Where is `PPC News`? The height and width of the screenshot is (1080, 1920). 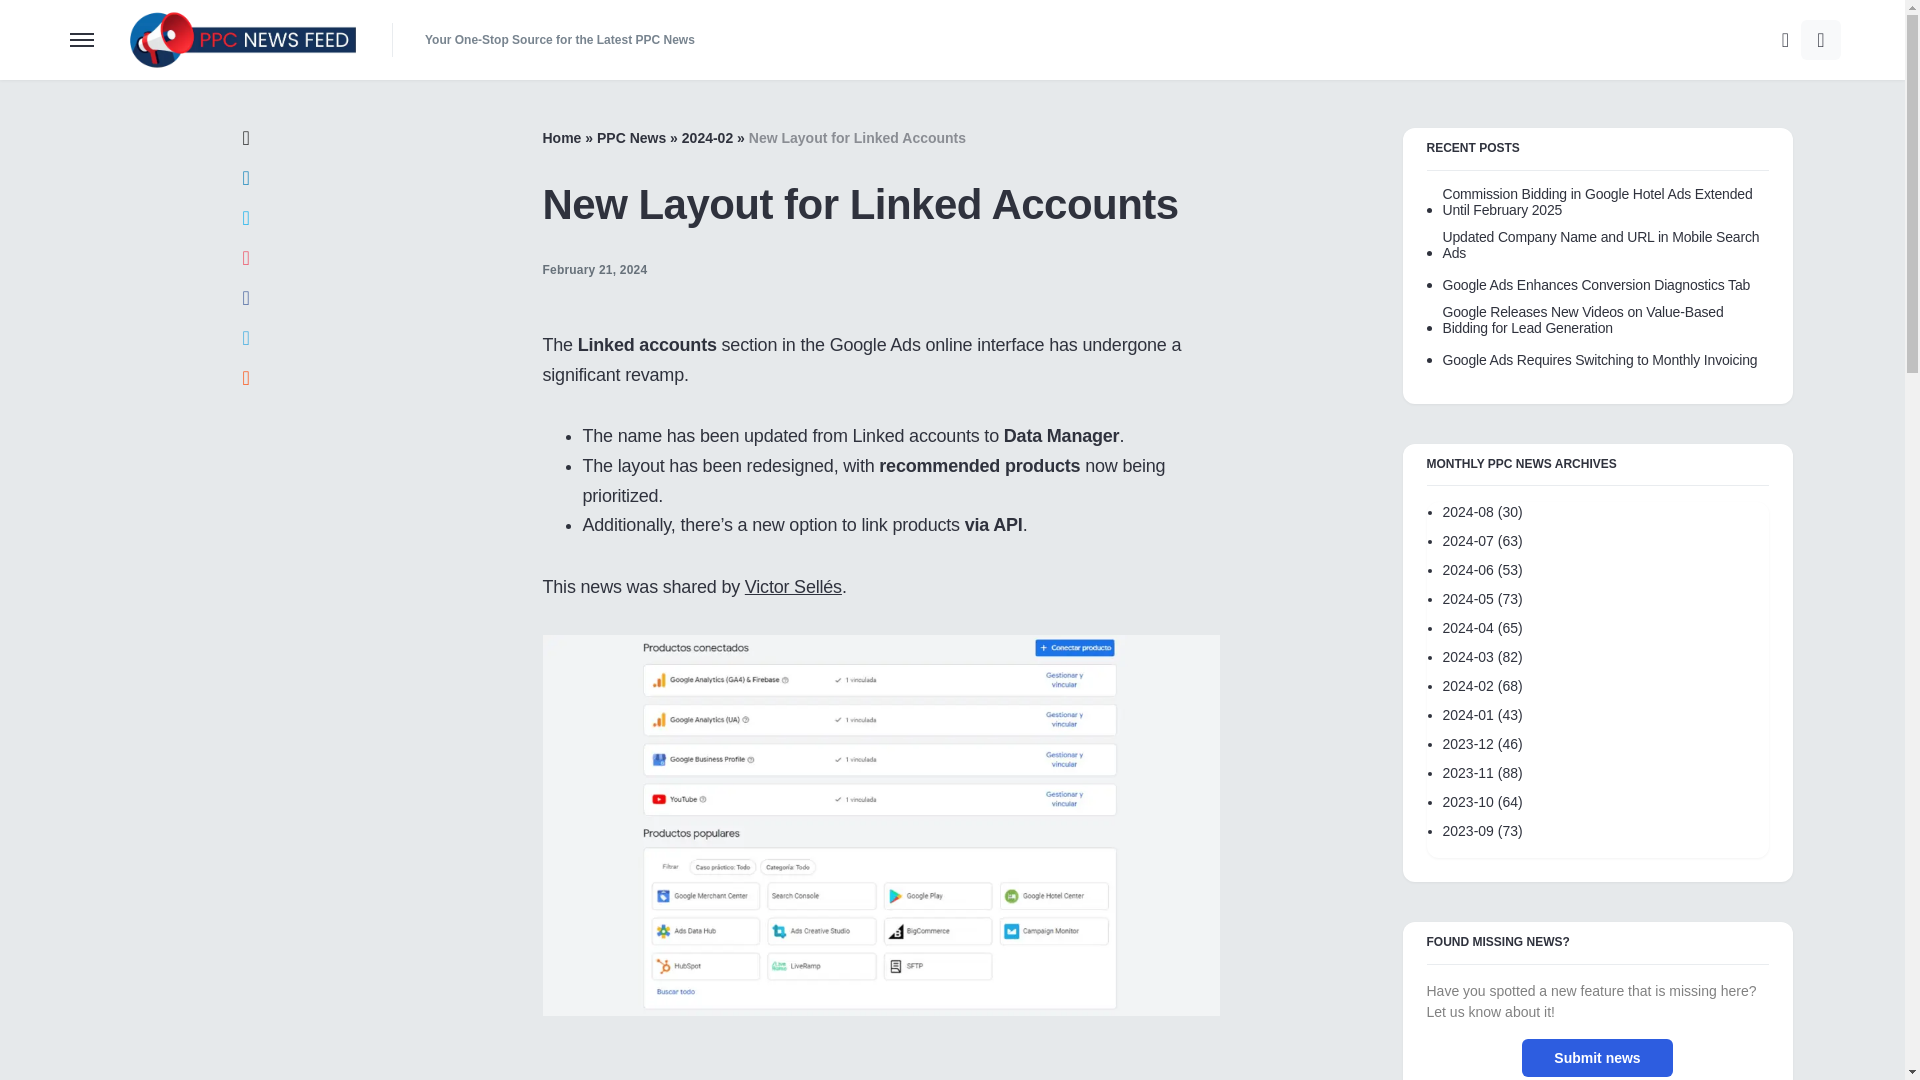 PPC News is located at coordinates (632, 137).